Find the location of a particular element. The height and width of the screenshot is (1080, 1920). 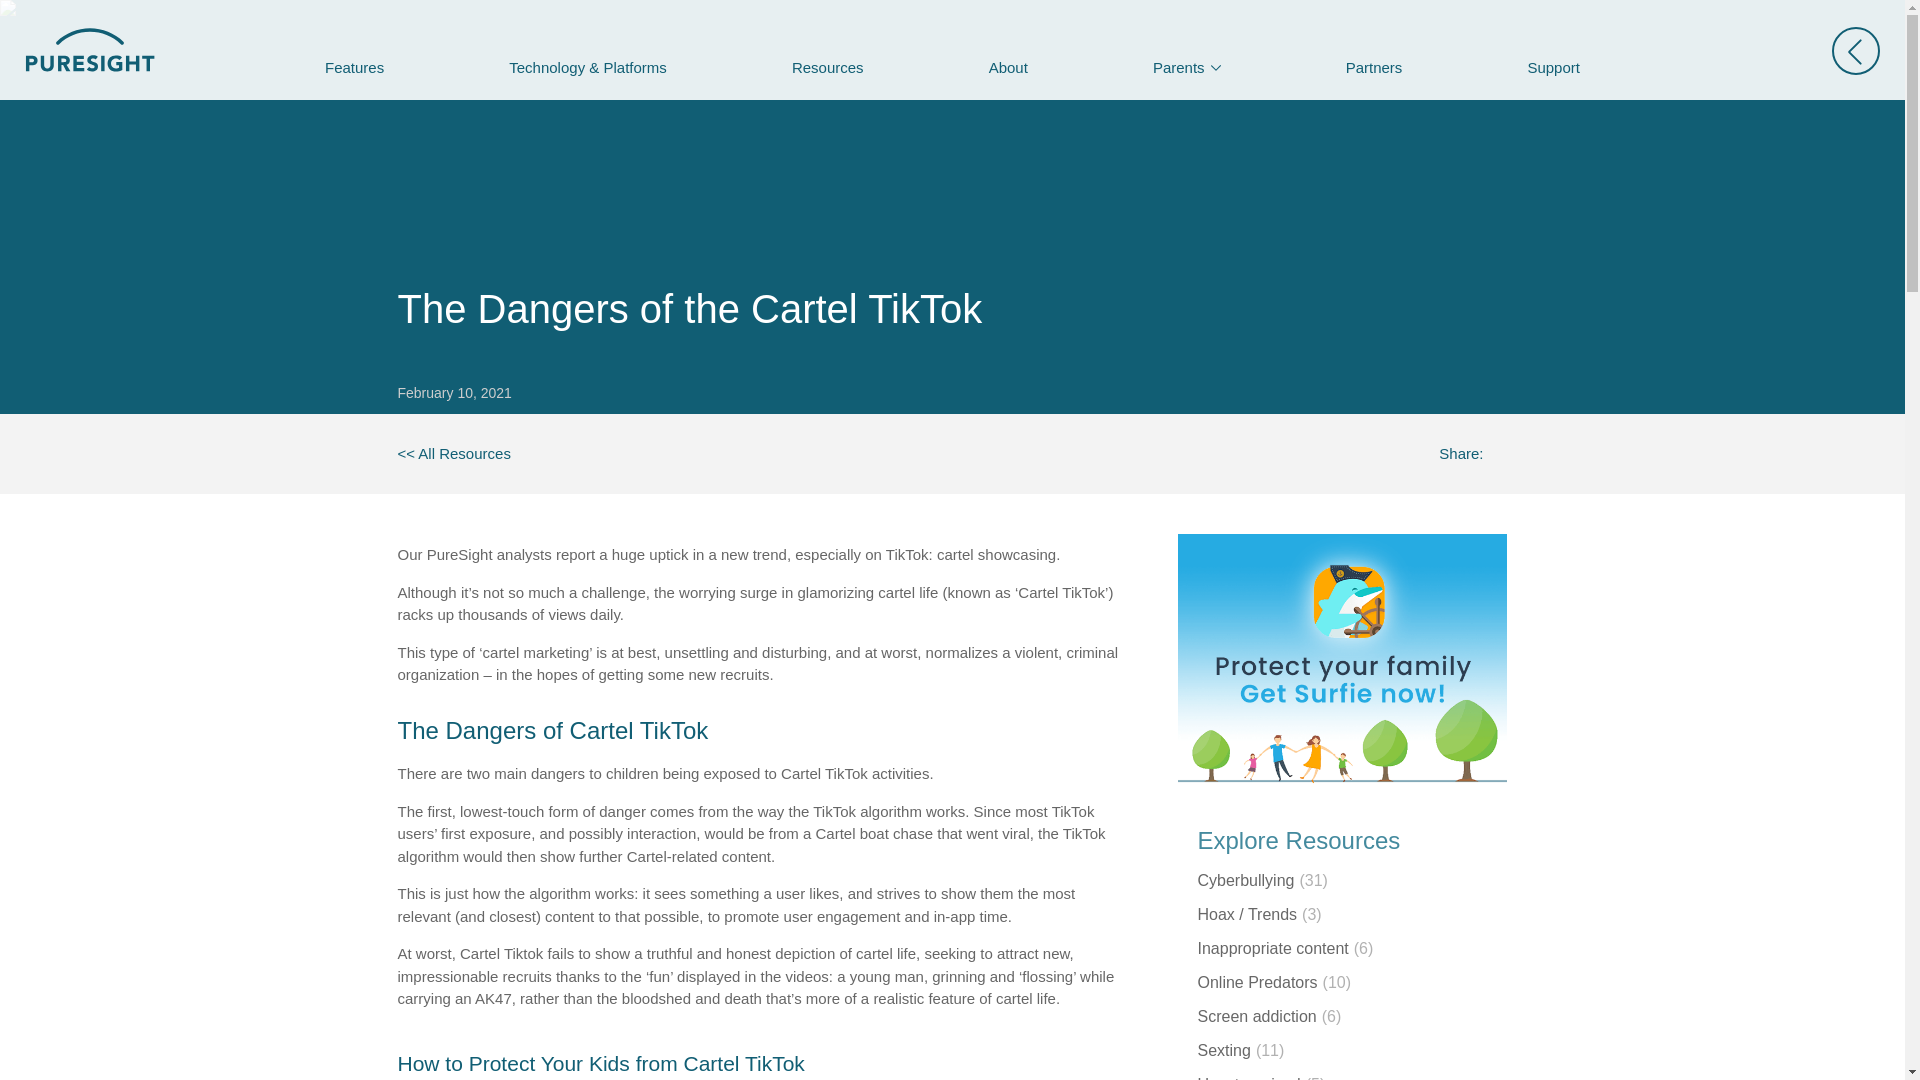

PureSight is located at coordinates (454, 454).